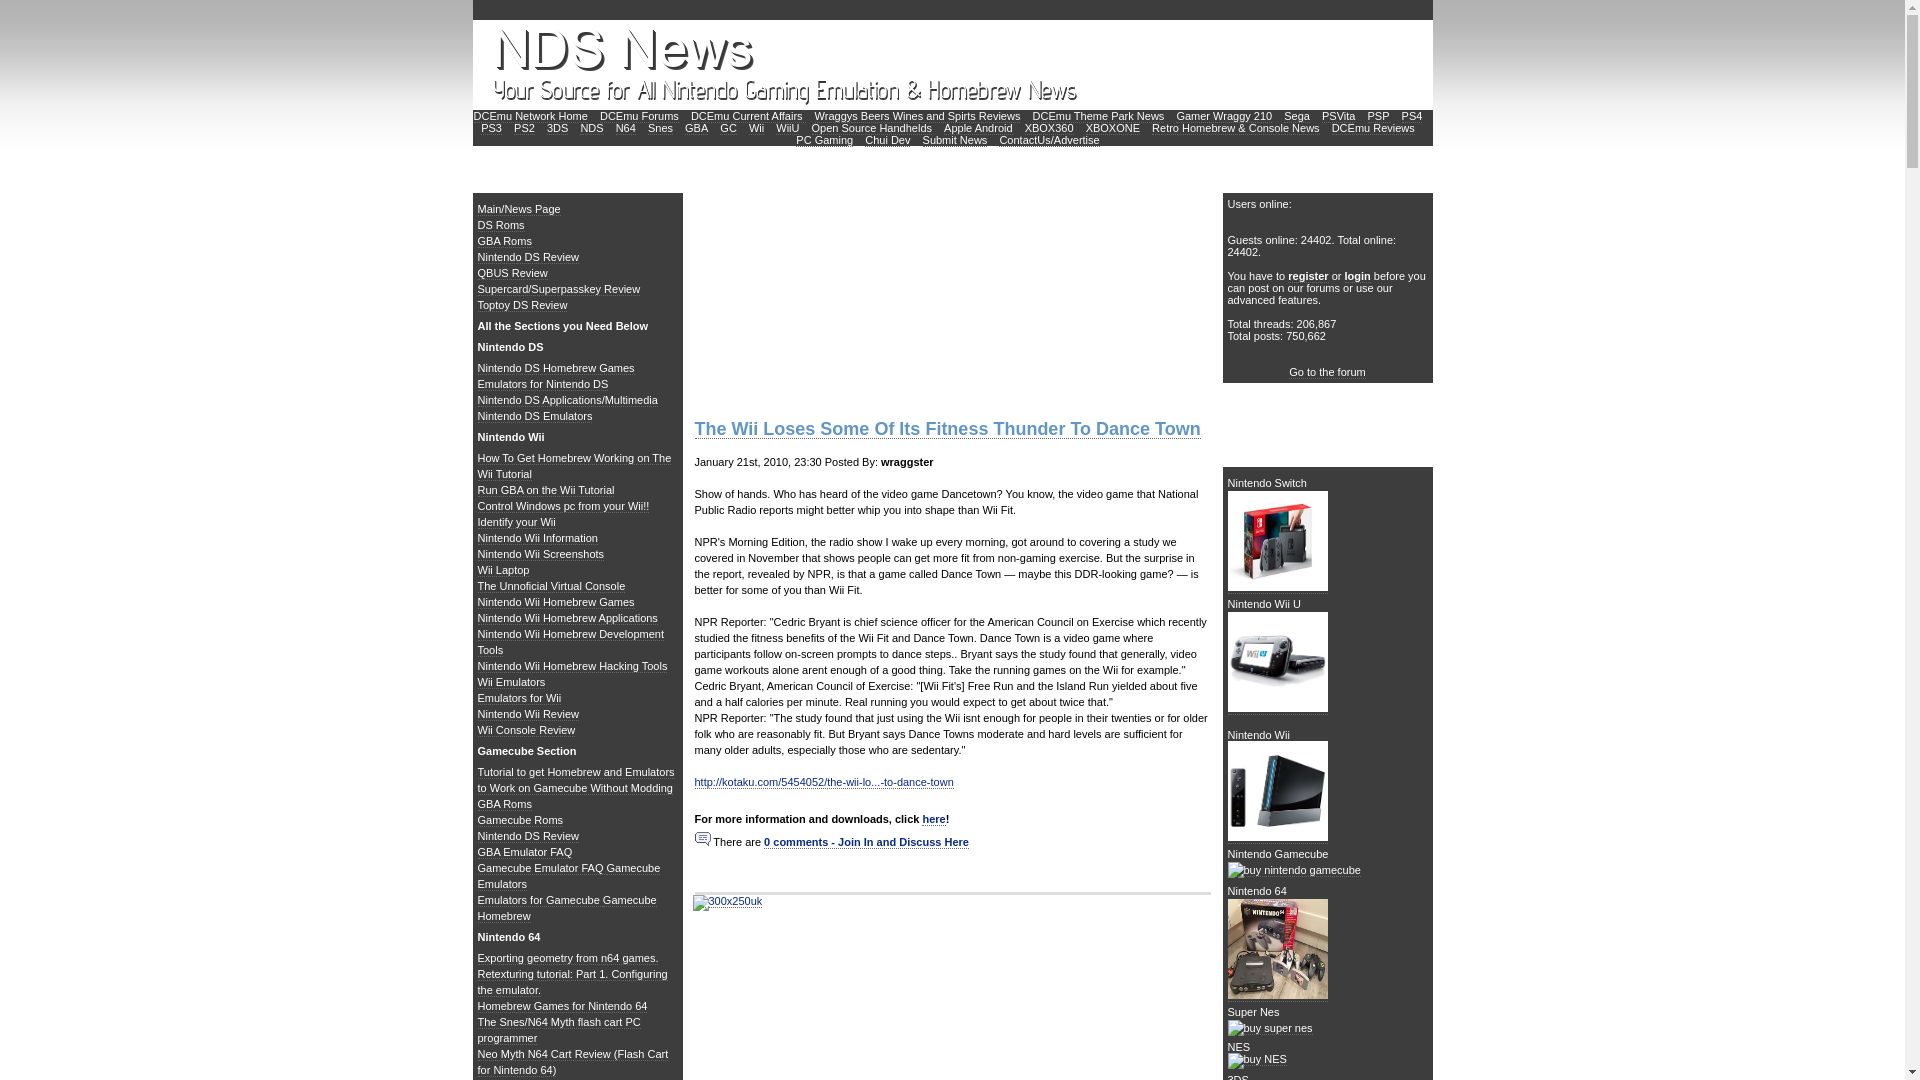  Describe the element at coordinates (1412, 116) in the screenshot. I see `PS4` at that location.